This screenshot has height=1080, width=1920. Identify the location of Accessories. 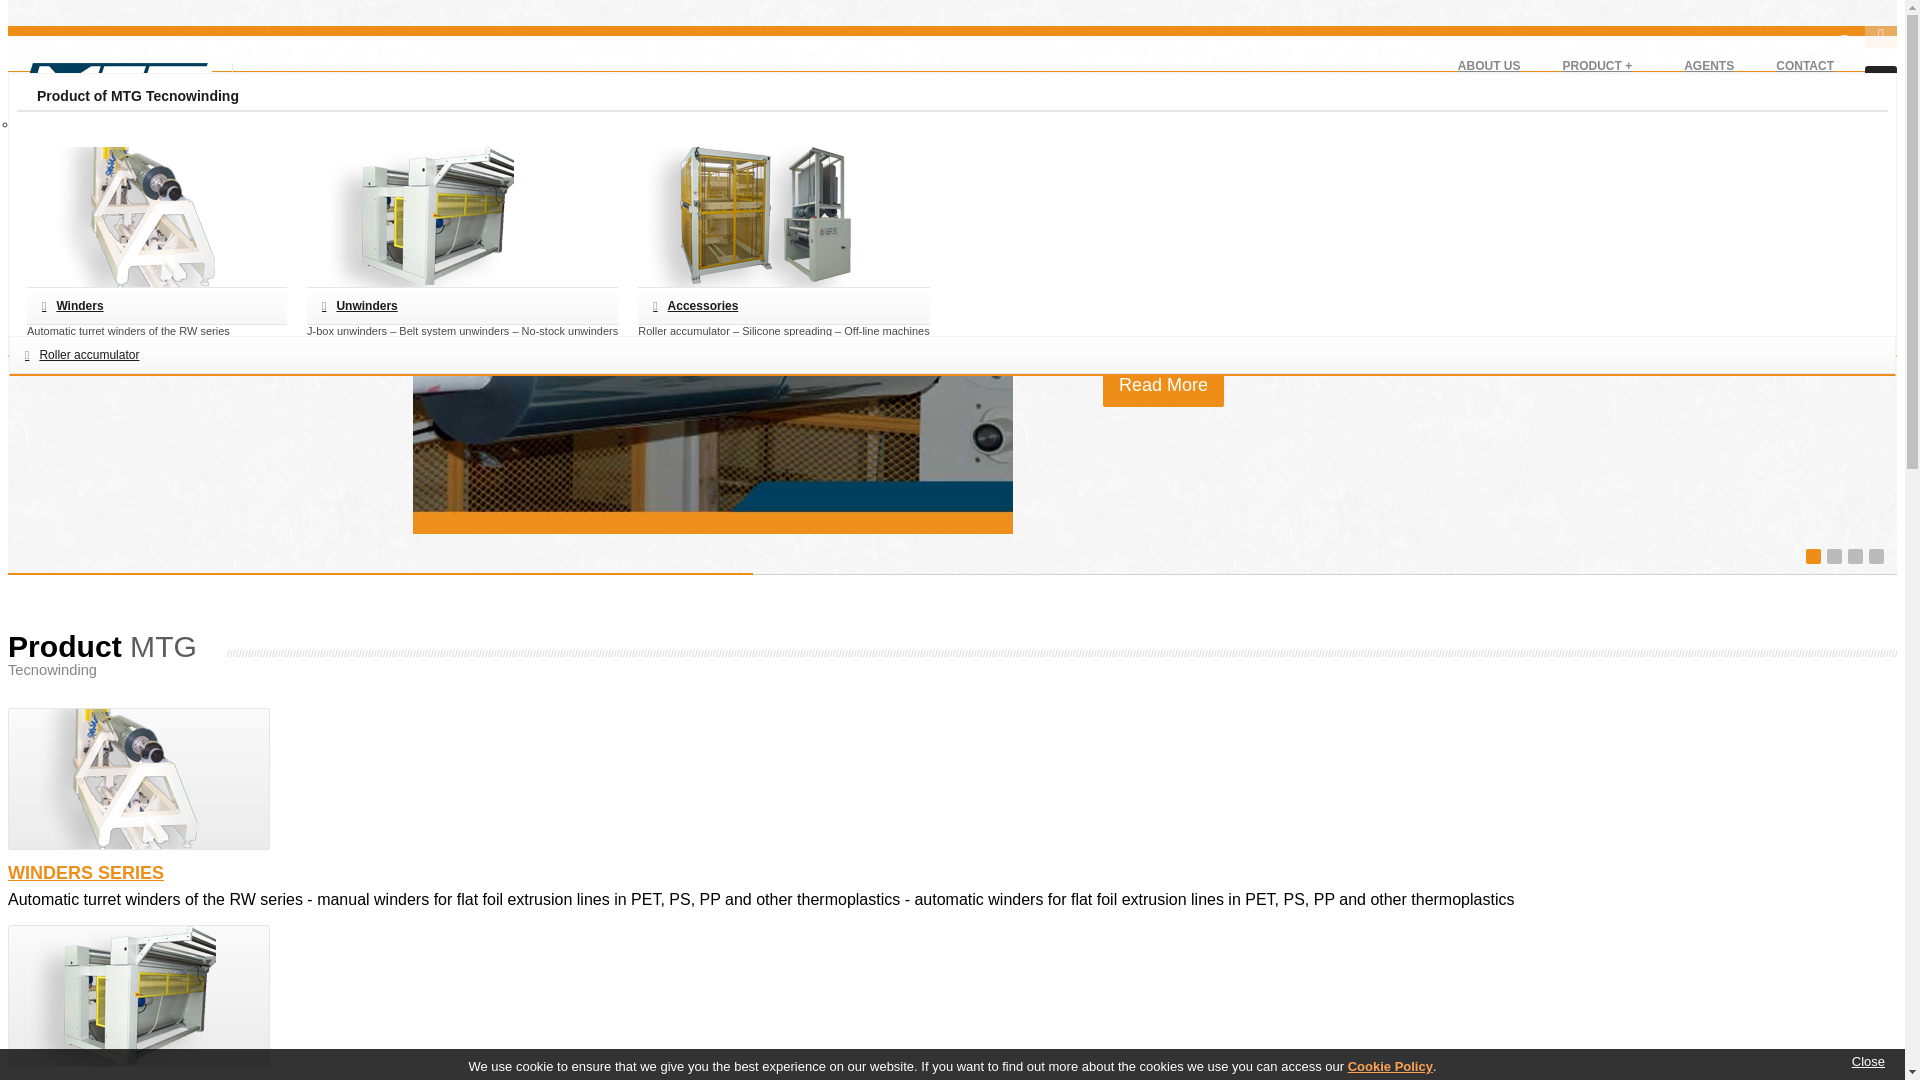
(783, 306).